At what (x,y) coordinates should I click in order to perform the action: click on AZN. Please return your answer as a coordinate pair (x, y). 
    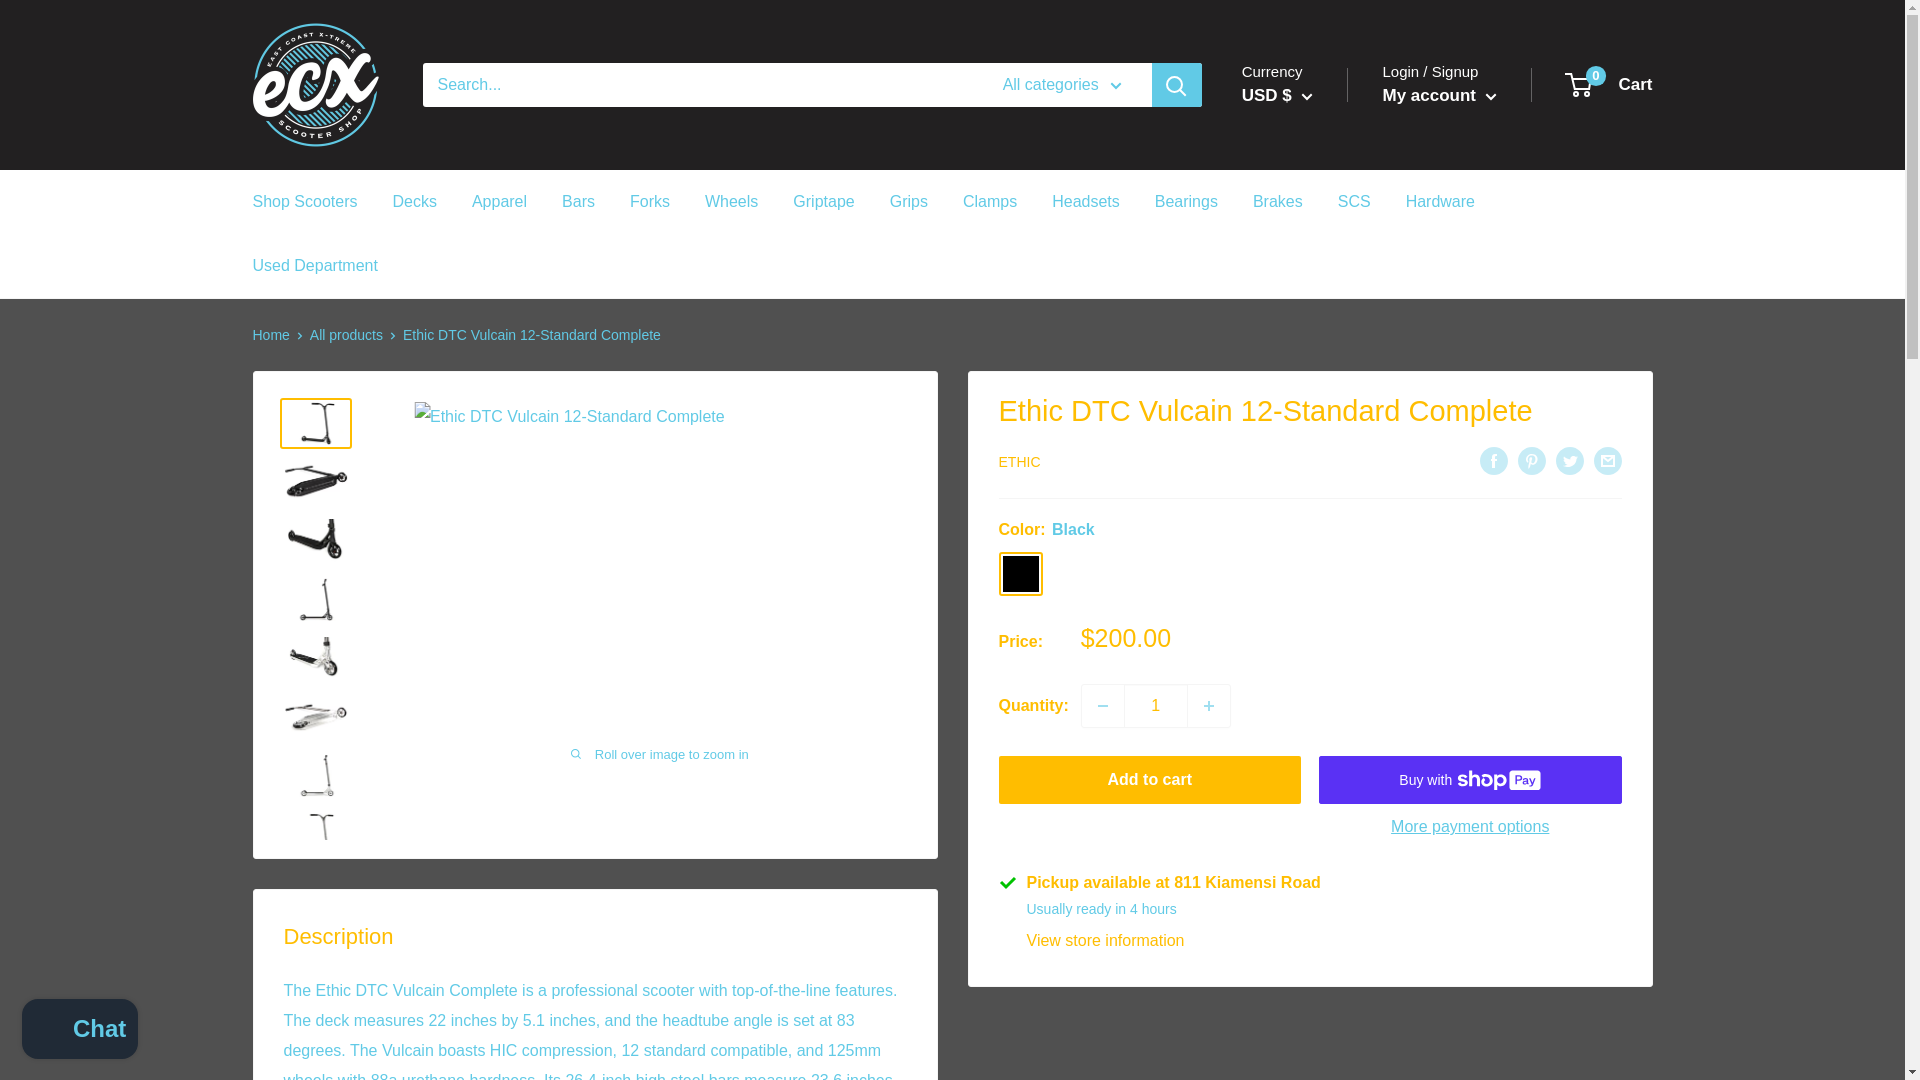
    Looking at the image, I should click on (1309, 496).